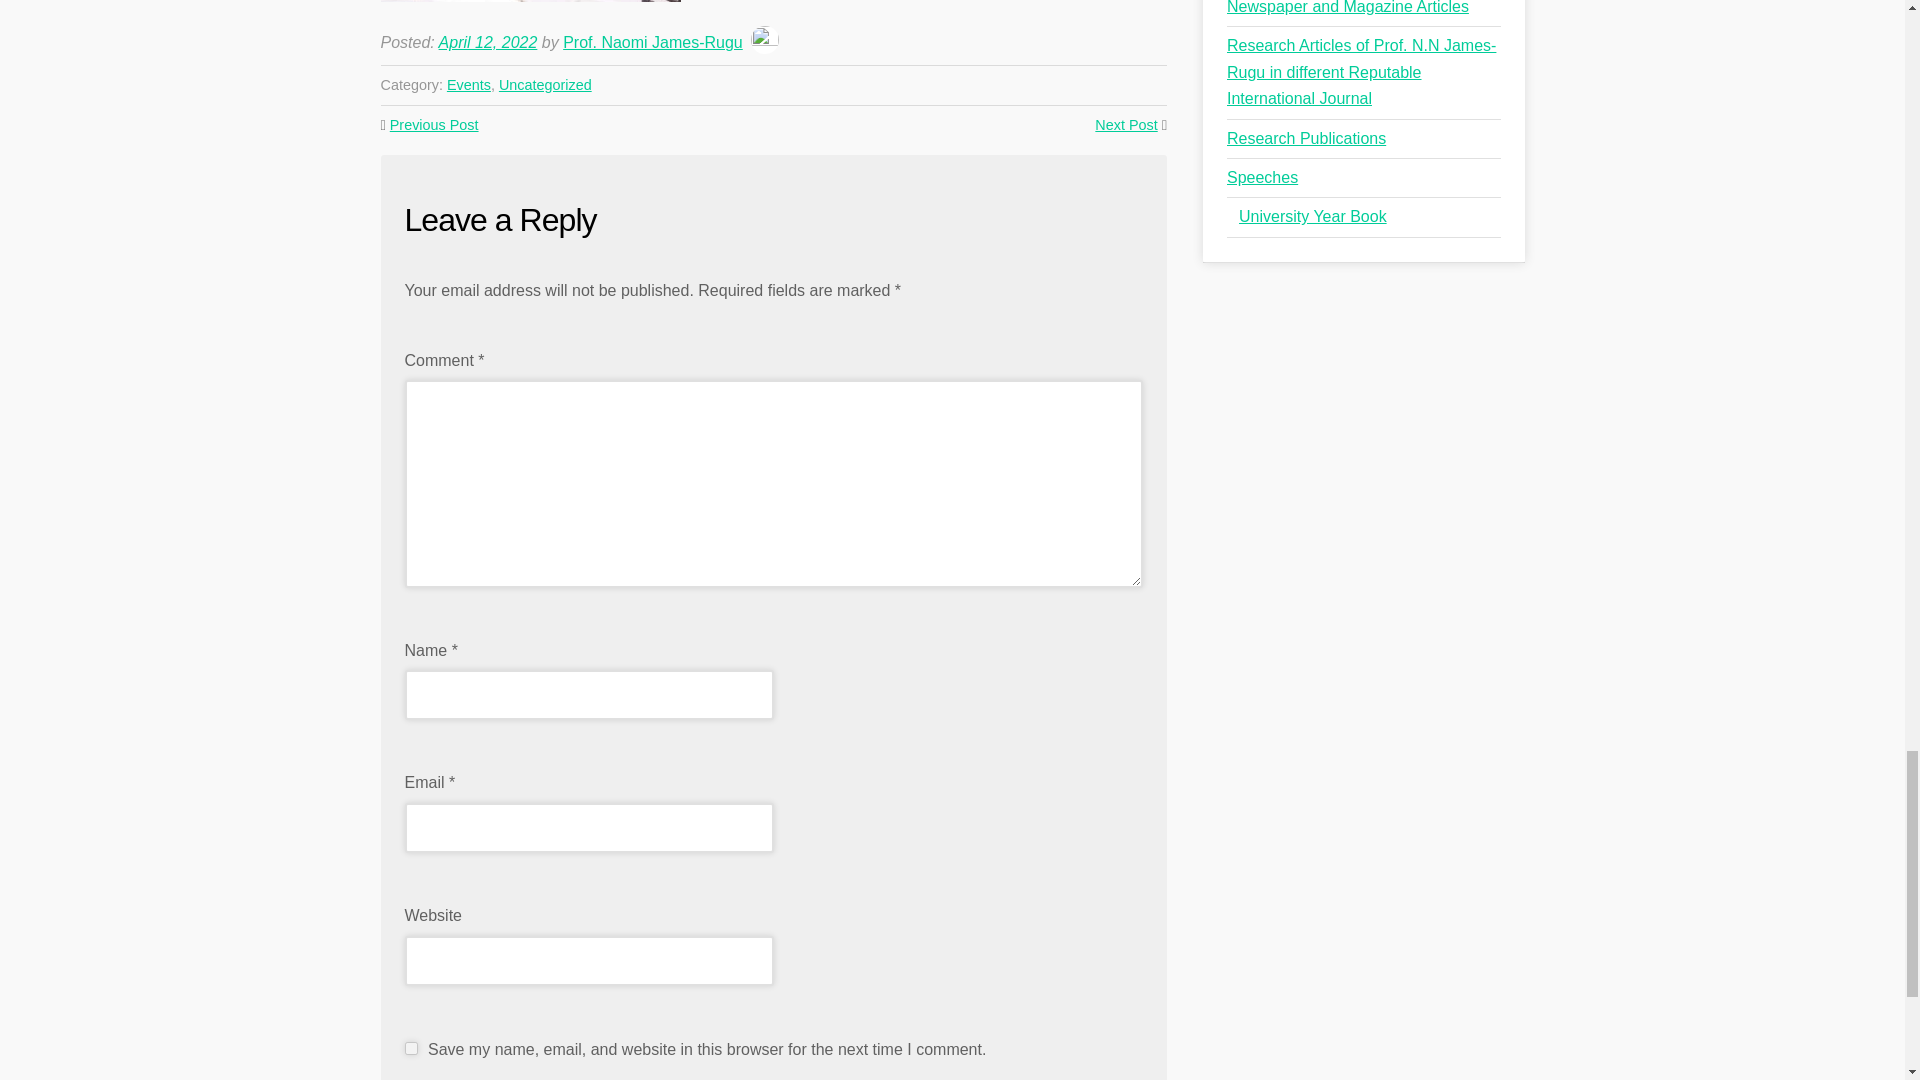 The image size is (1920, 1080). What do you see at coordinates (469, 84) in the screenshot?
I see `Events` at bounding box center [469, 84].